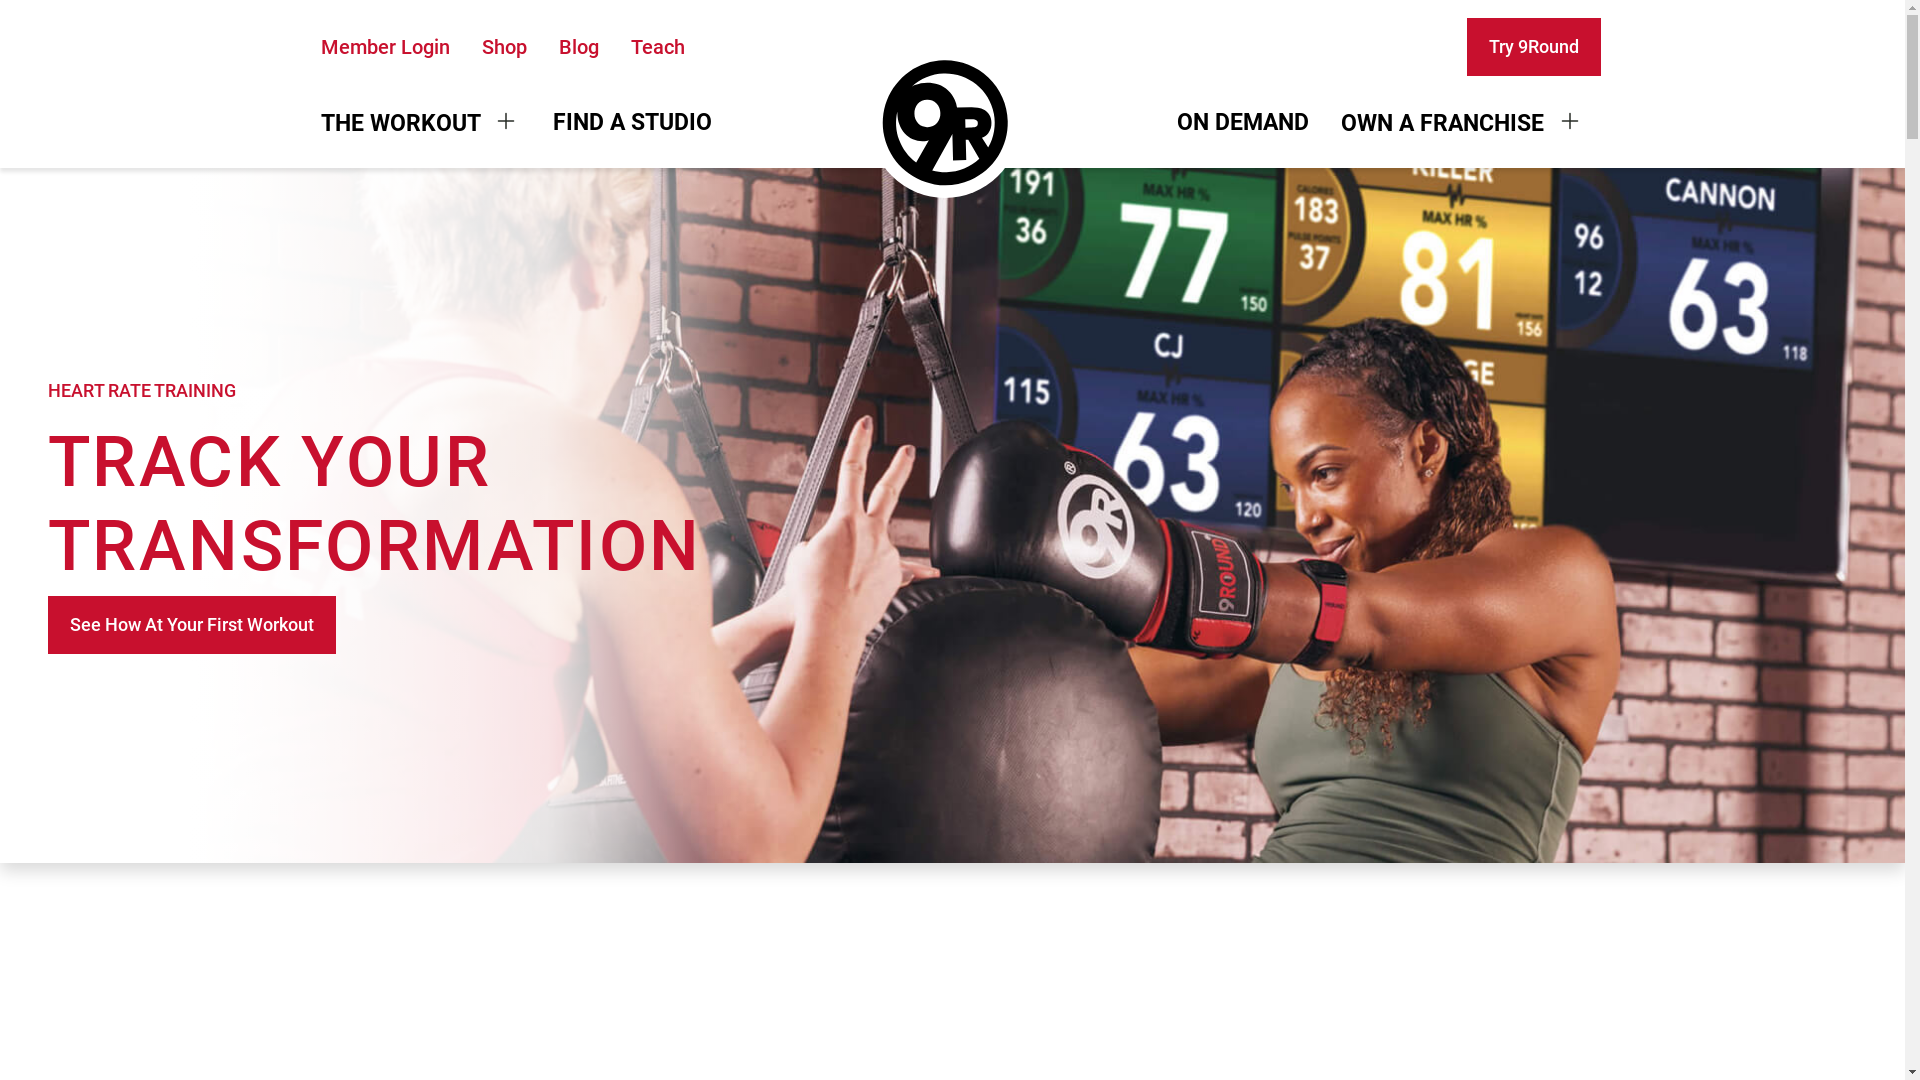  What do you see at coordinates (657, 46) in the screenshot?
I see `Teach` at bounding box center [657, 46].